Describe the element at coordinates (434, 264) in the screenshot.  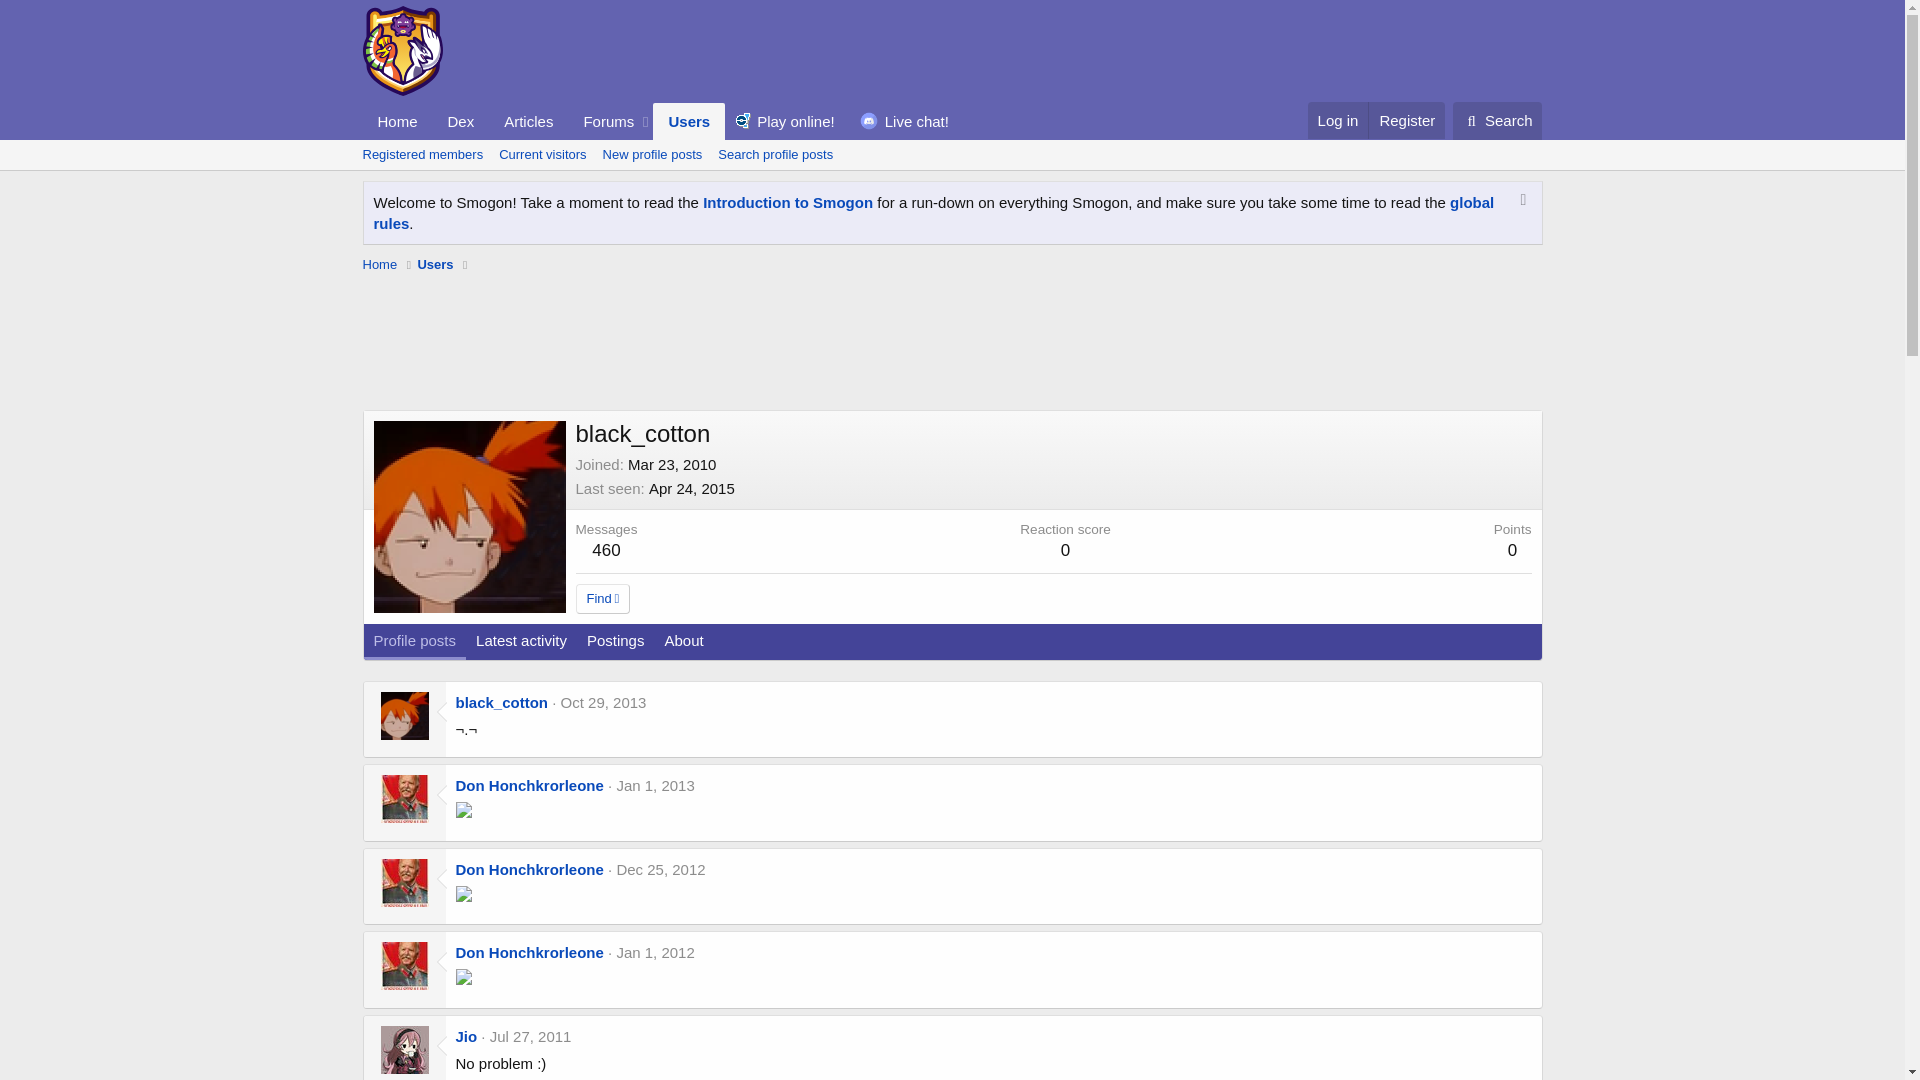
I see `Users` at that location.